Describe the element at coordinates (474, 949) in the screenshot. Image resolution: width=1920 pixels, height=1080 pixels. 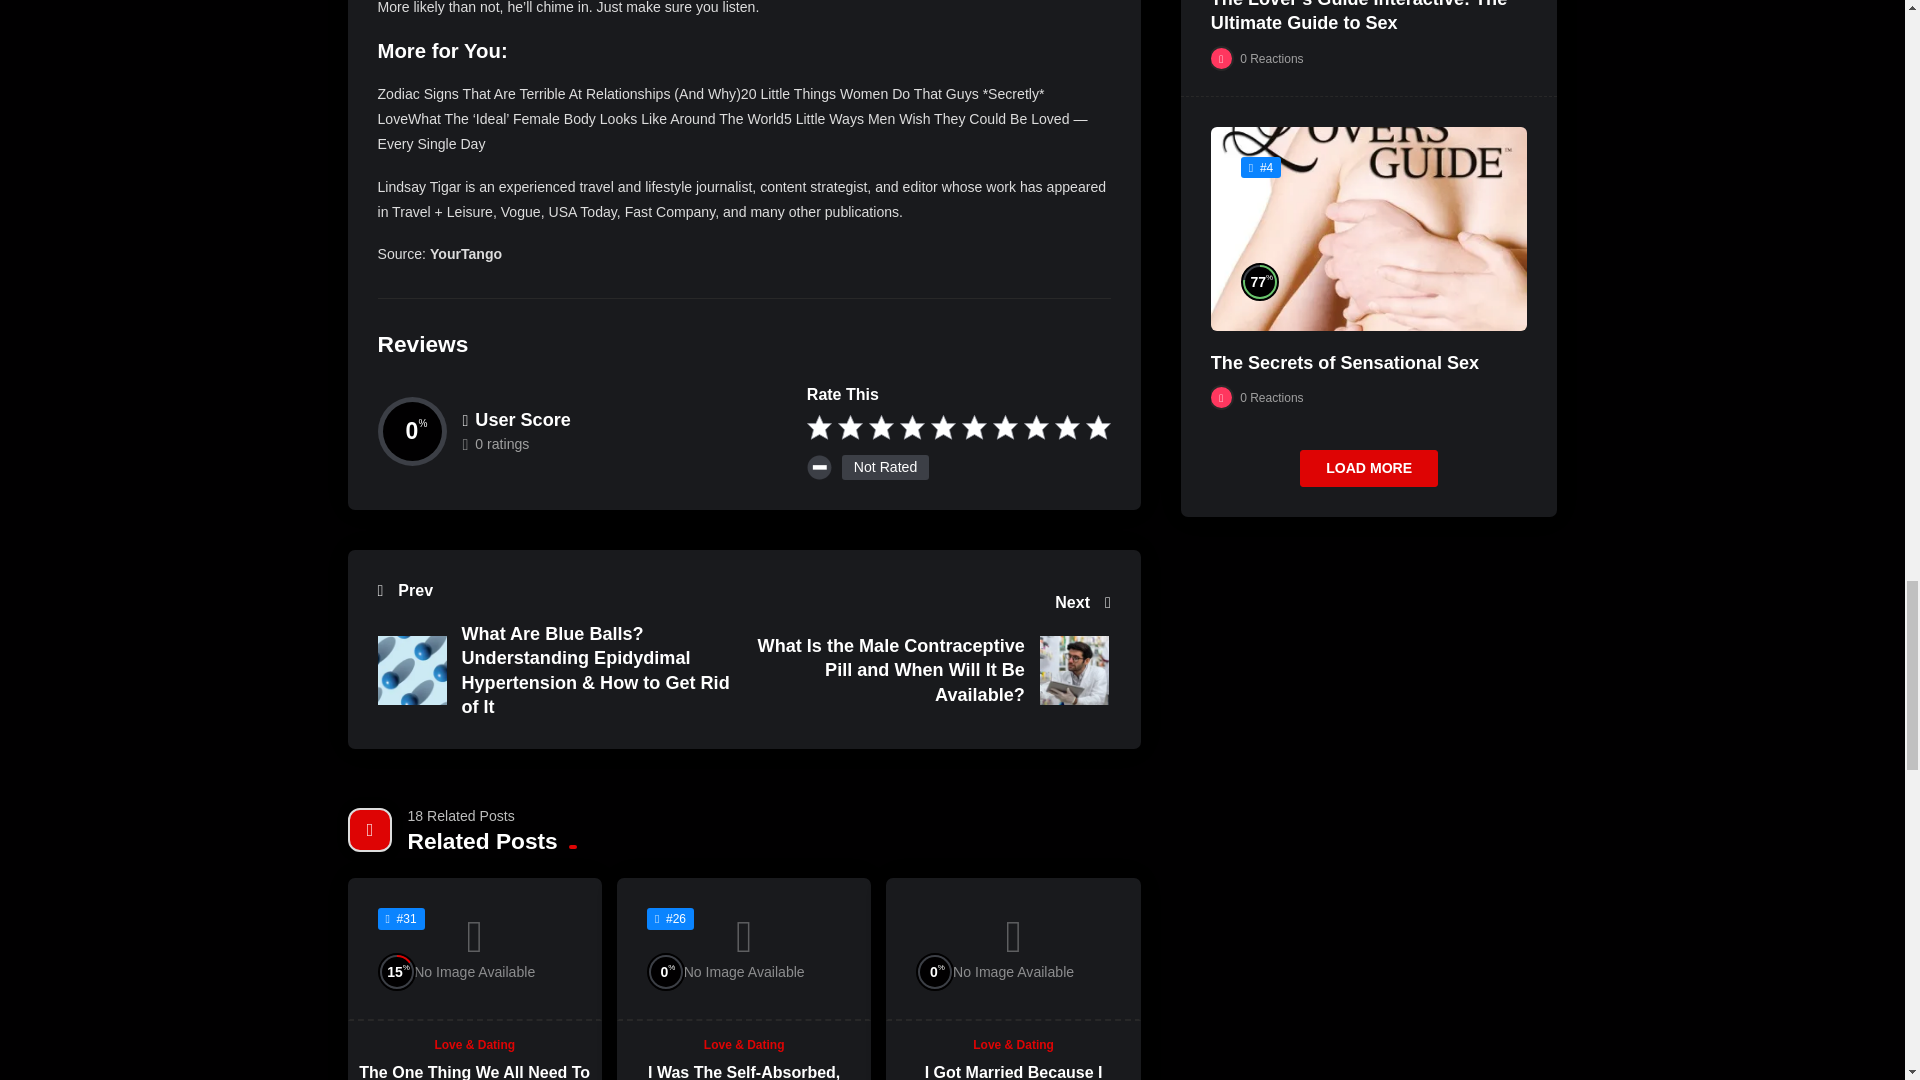
I see `No Image Available` at that location.